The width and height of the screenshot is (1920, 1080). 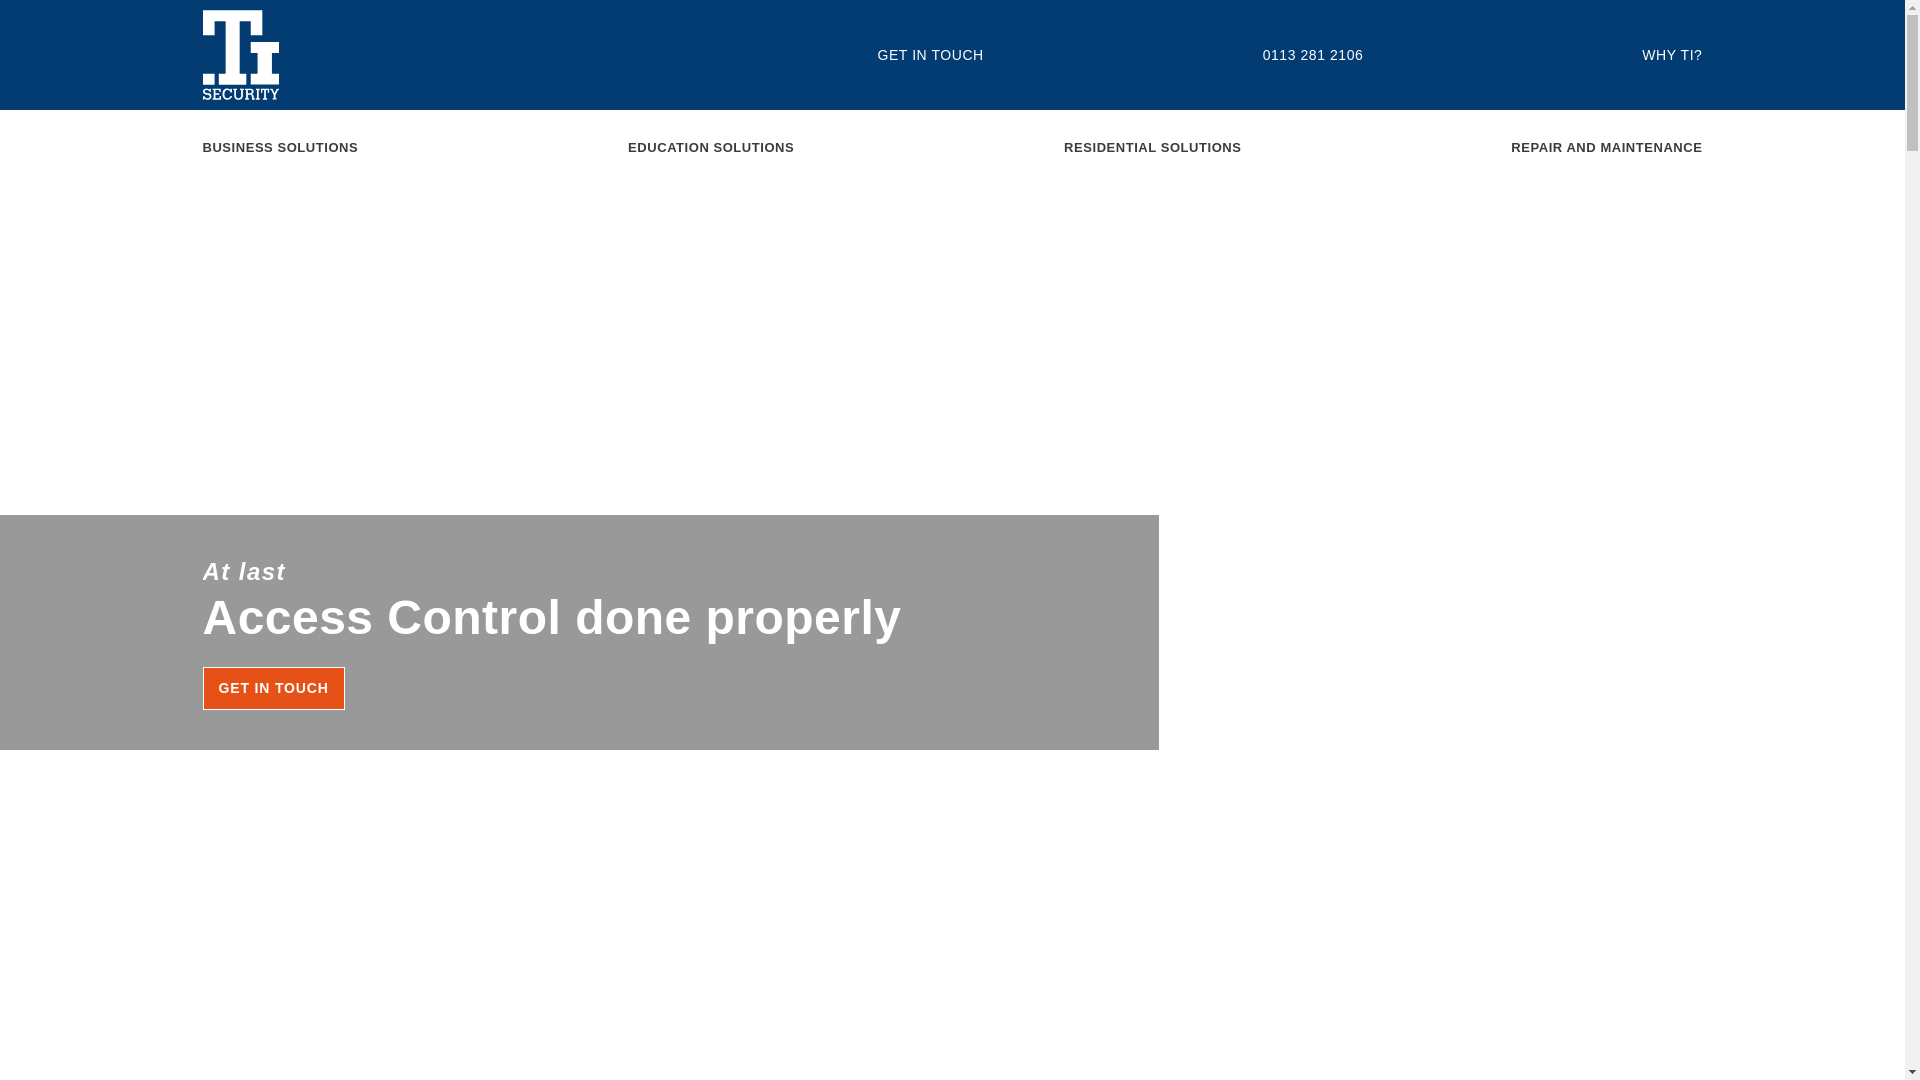 What do you see at coordinates (1152, 147) in the screenshot?
I see `RESIDENTIAL SOLUTIONS` at bounding box center [1152, 147].